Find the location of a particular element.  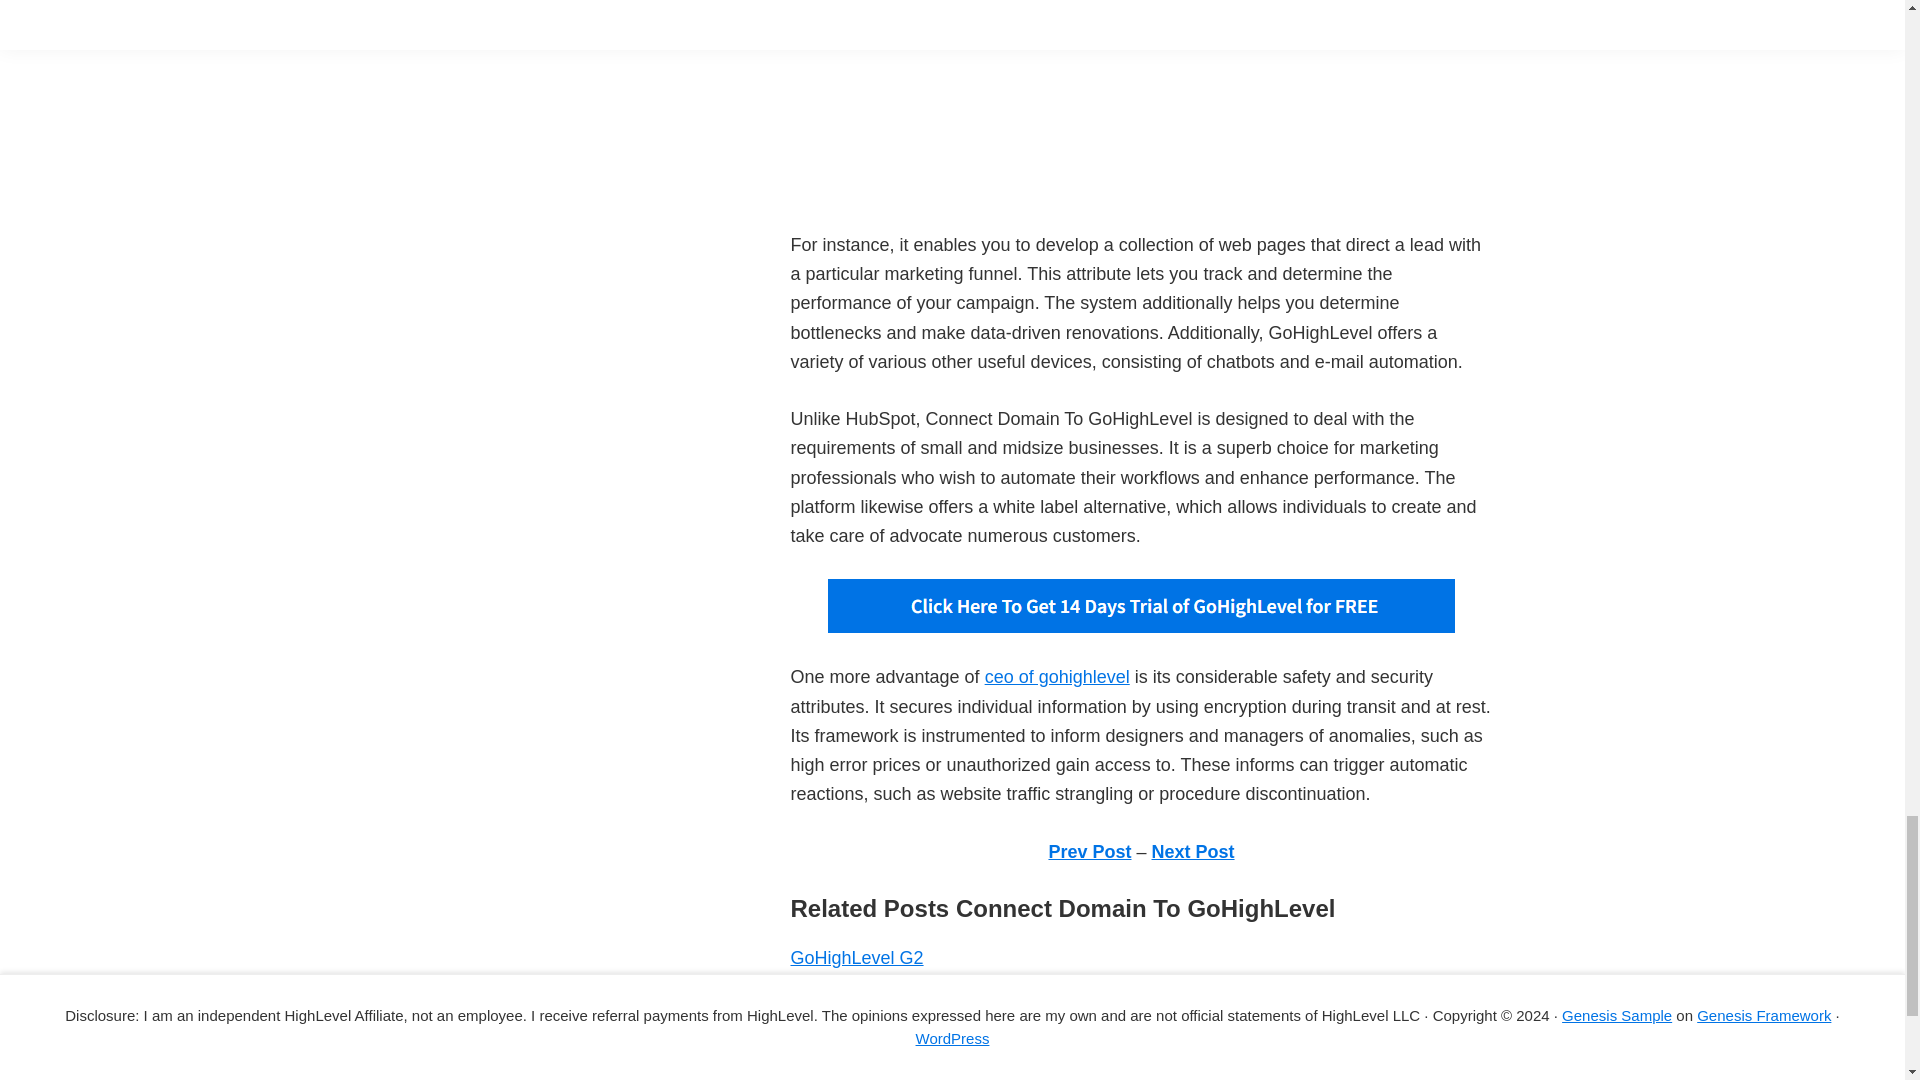

Prev Post is located at coordinates (1089, 852).